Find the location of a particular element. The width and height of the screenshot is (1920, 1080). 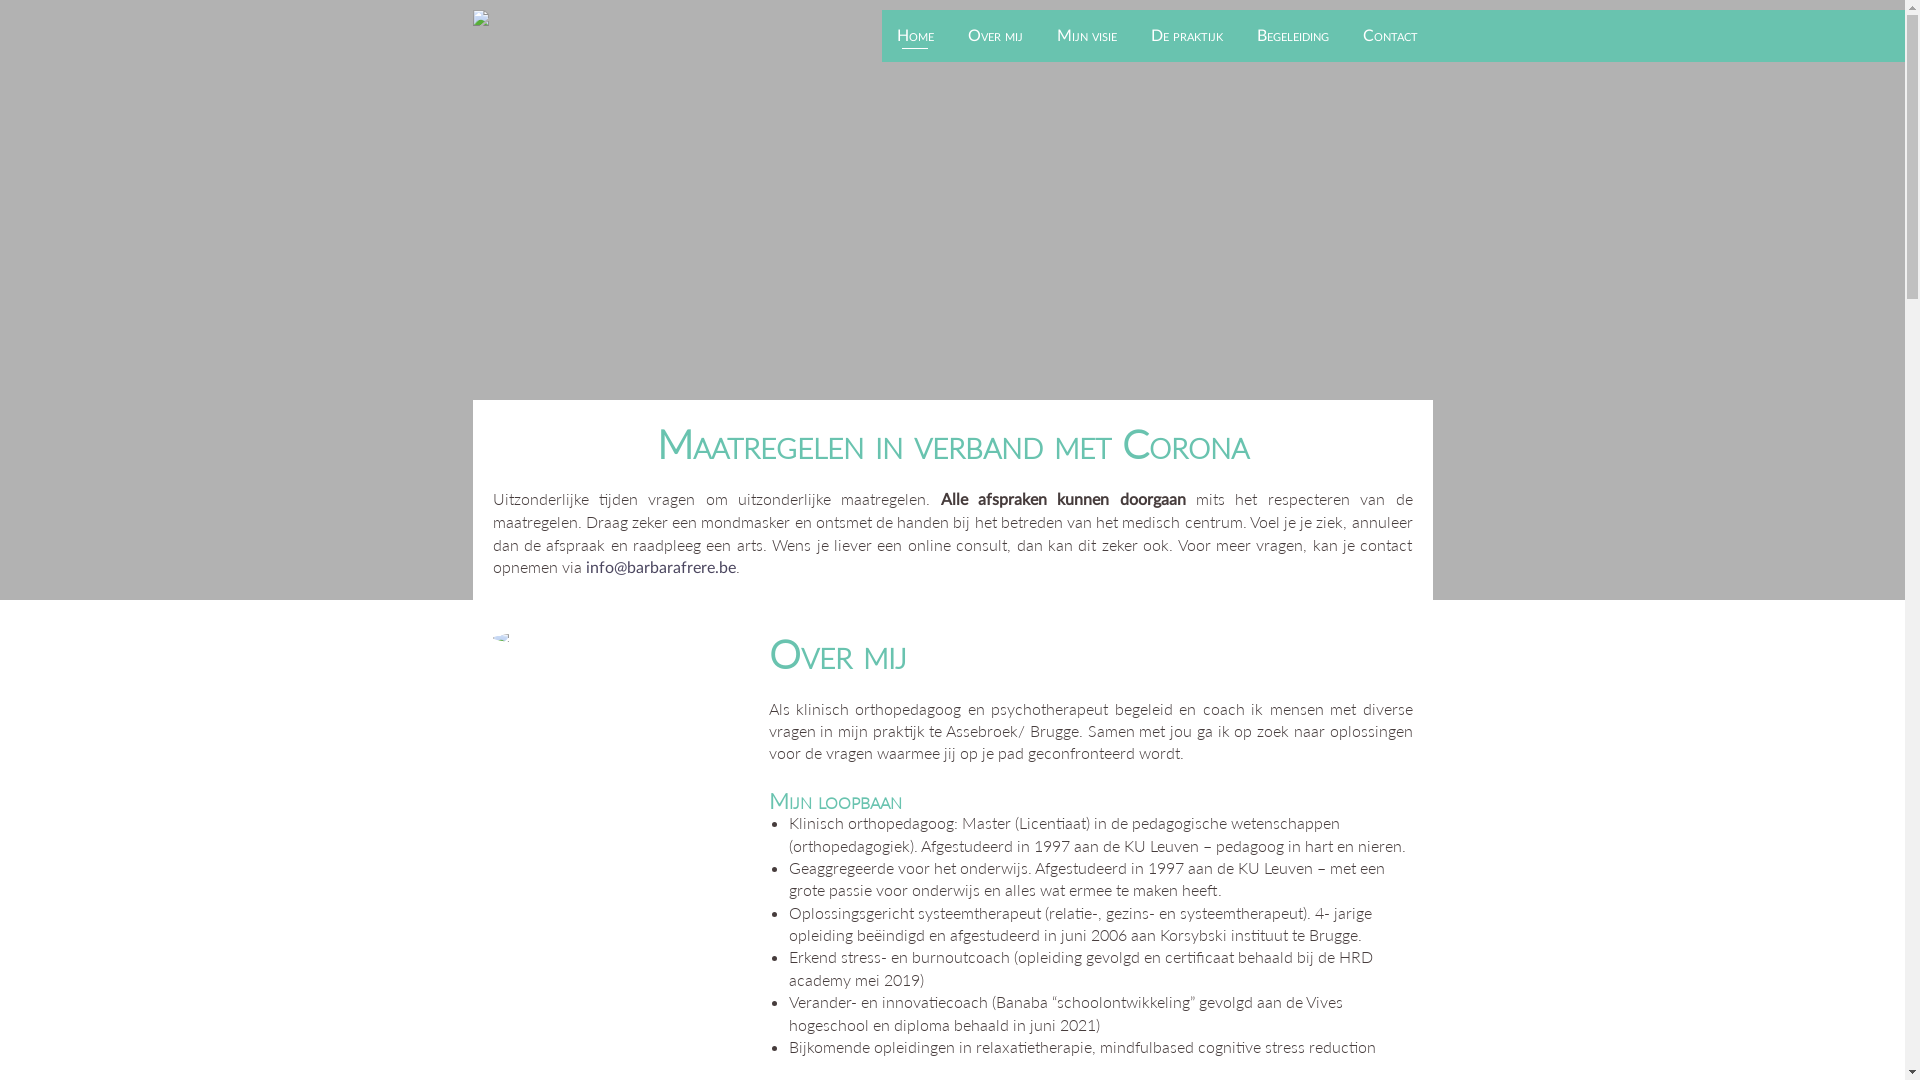

De praktijk is located at coordinates (1187, 36).